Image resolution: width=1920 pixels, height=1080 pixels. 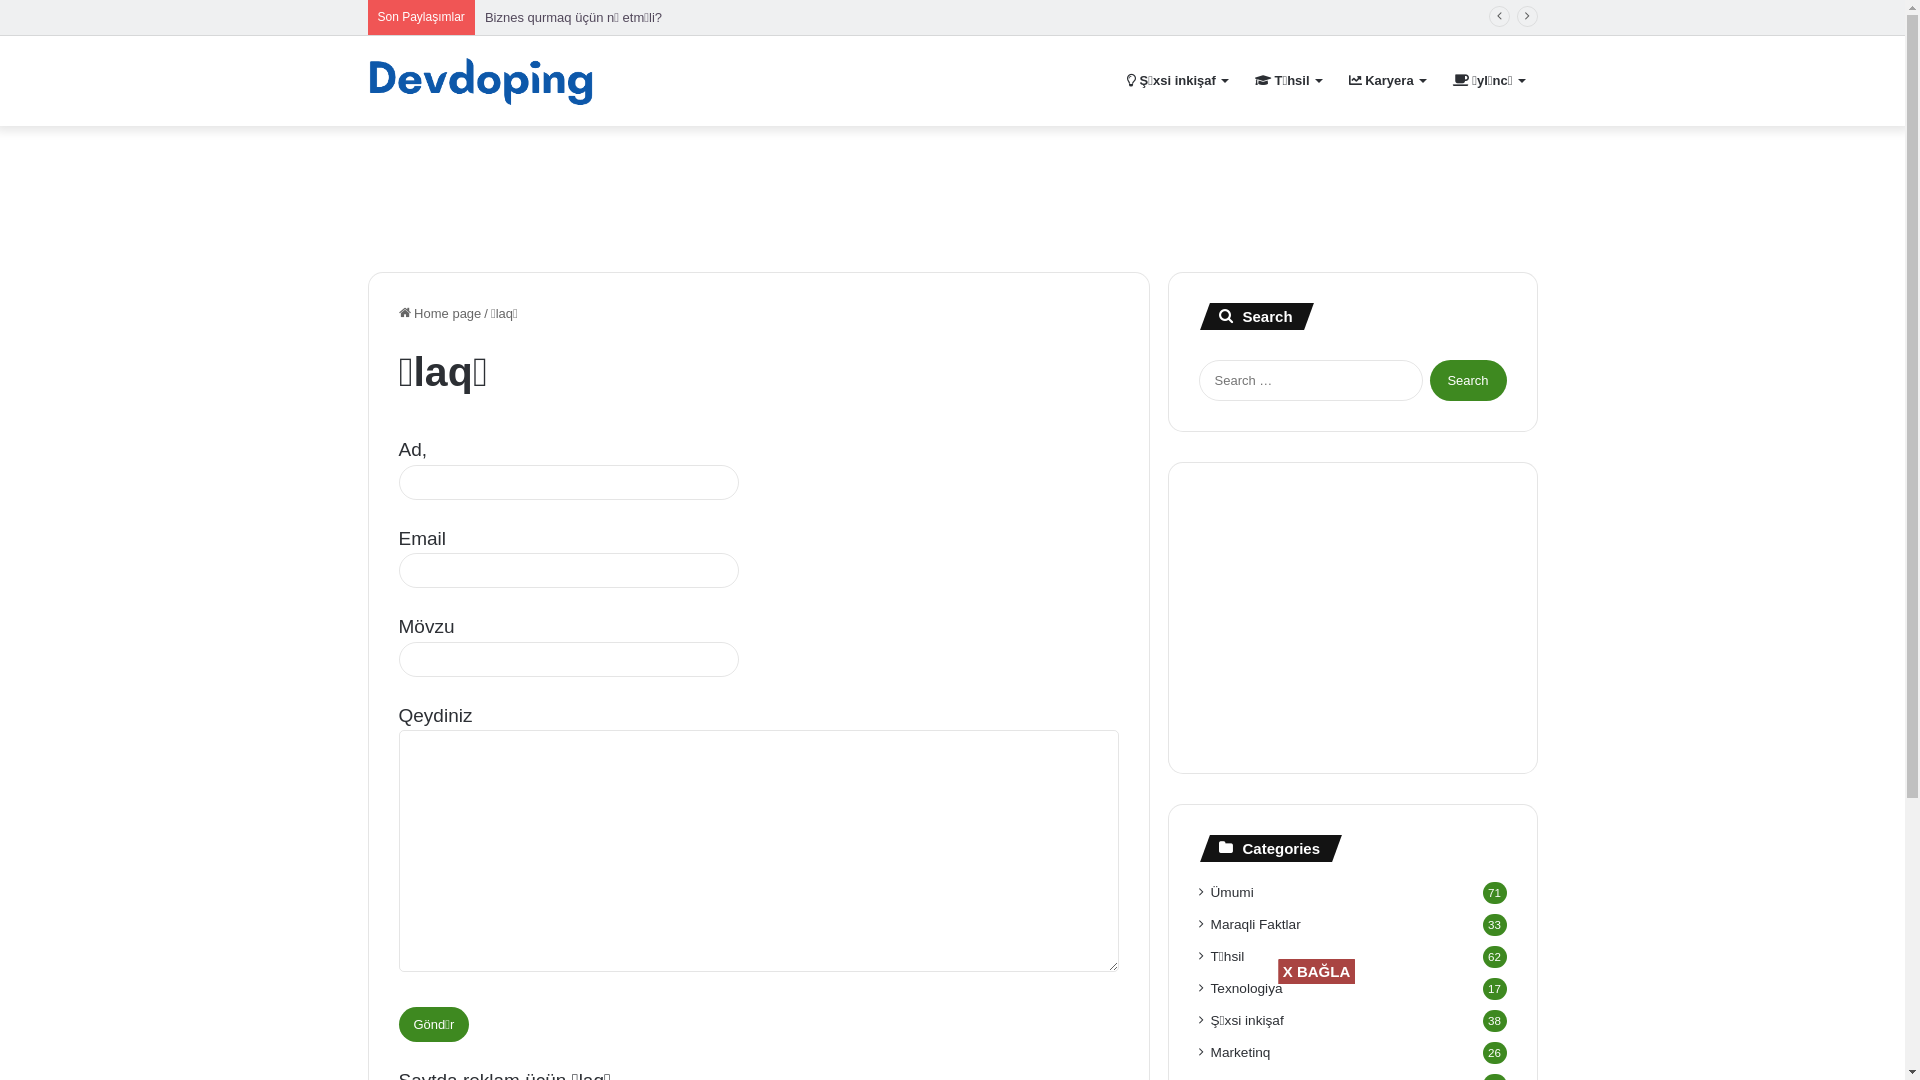 I want to click on Advertisement, so click(x=952, y=191).